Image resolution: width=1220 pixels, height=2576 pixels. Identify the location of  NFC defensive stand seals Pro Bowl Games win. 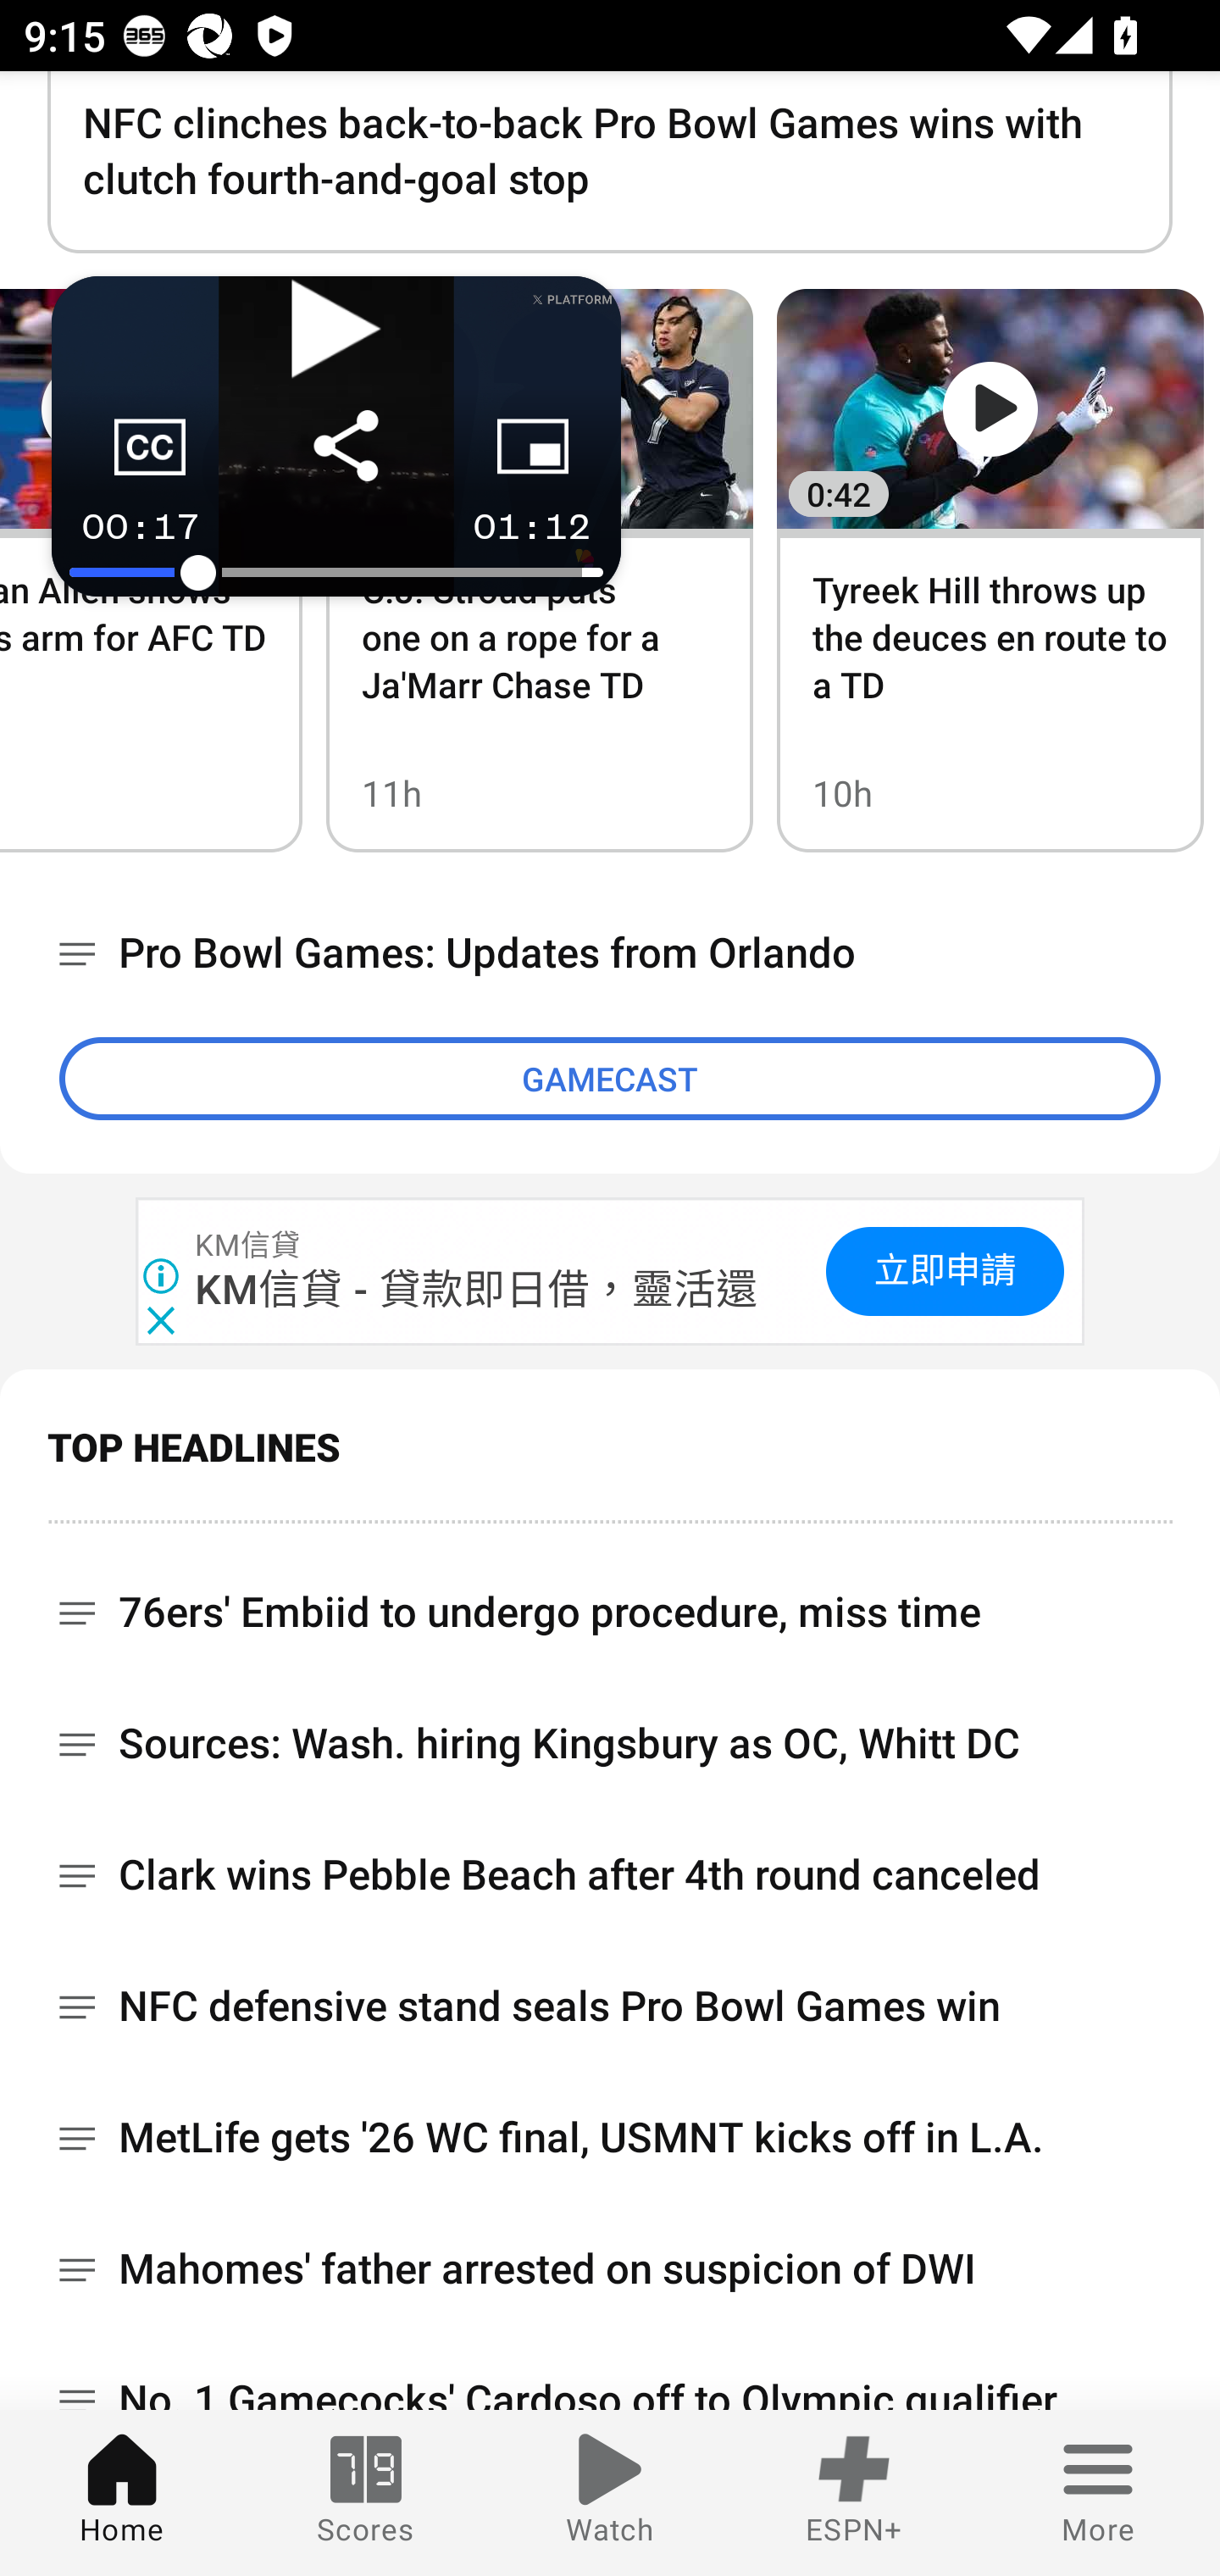
(610, 2008).